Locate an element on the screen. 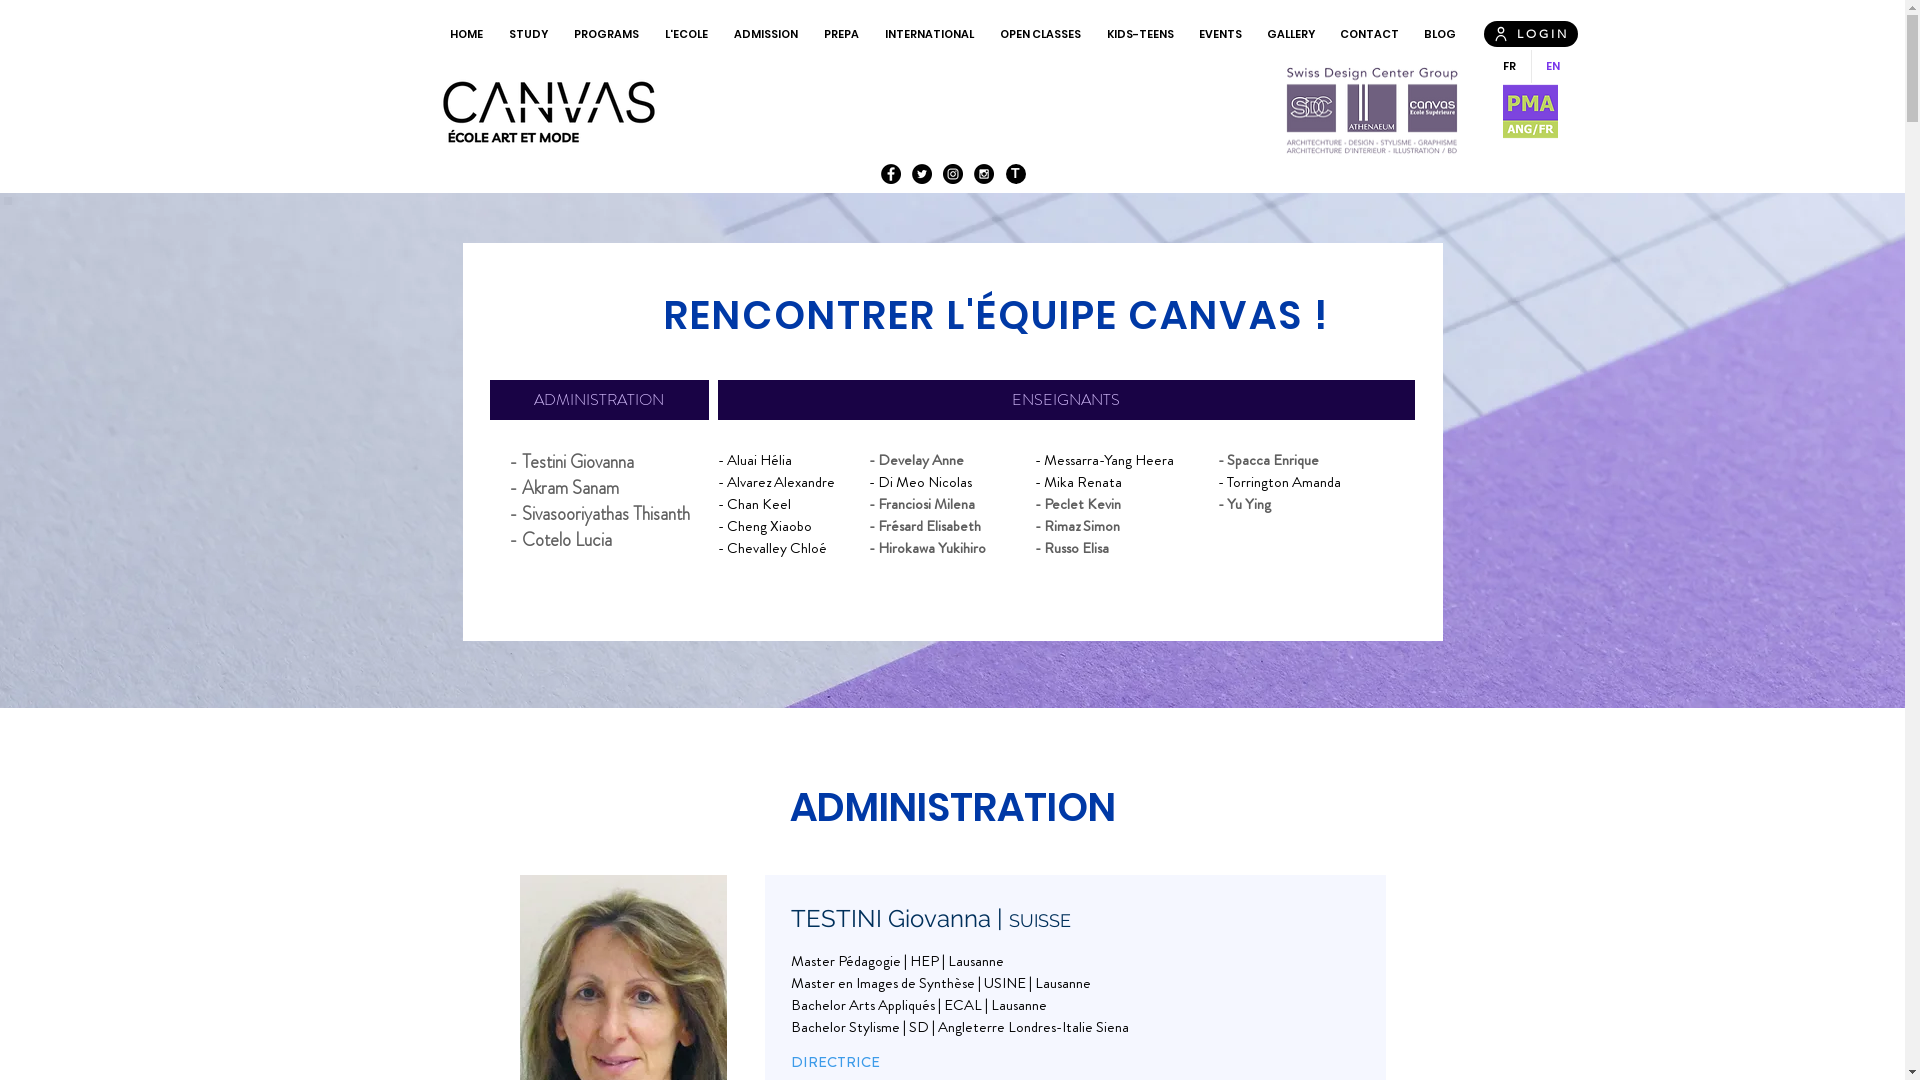  ADMISSION is located at coordinates (765, 34).